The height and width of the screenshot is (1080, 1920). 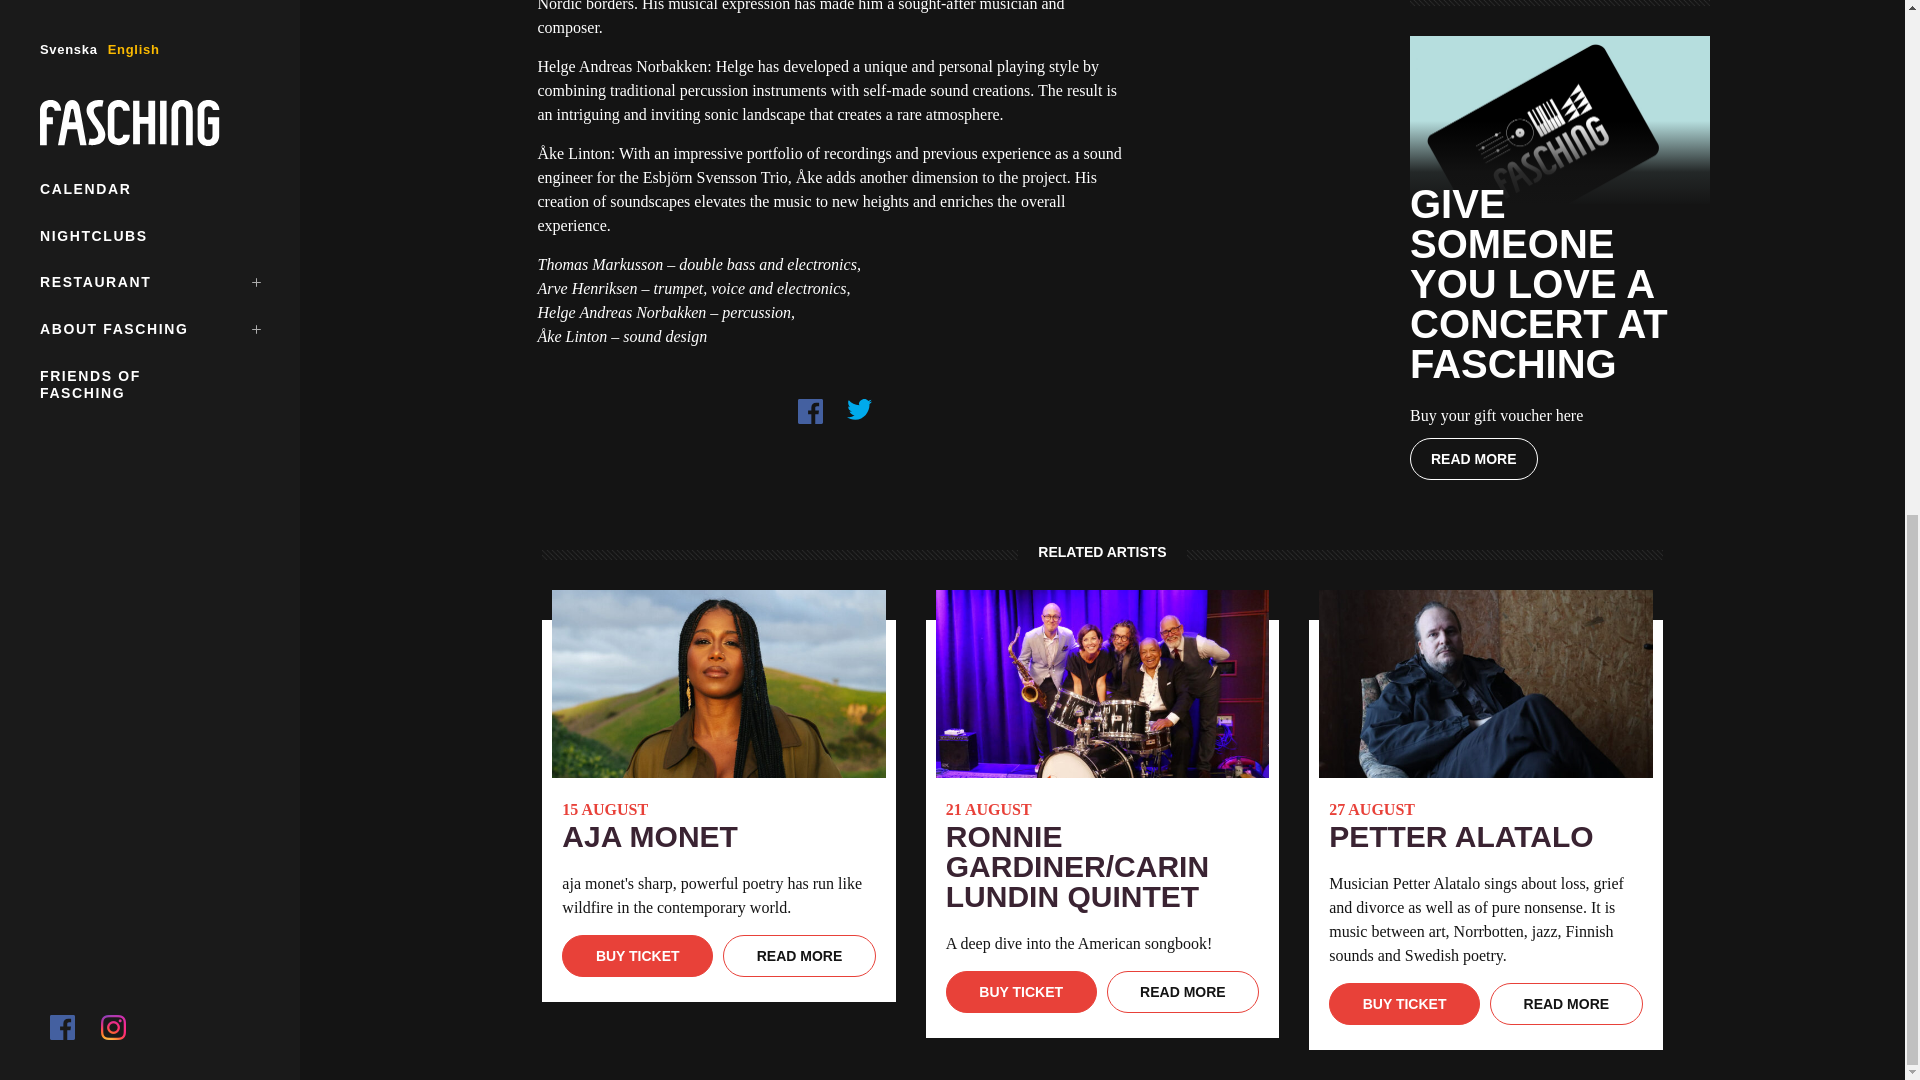 I want to click on READ MORE, so click(x=799, y=956).